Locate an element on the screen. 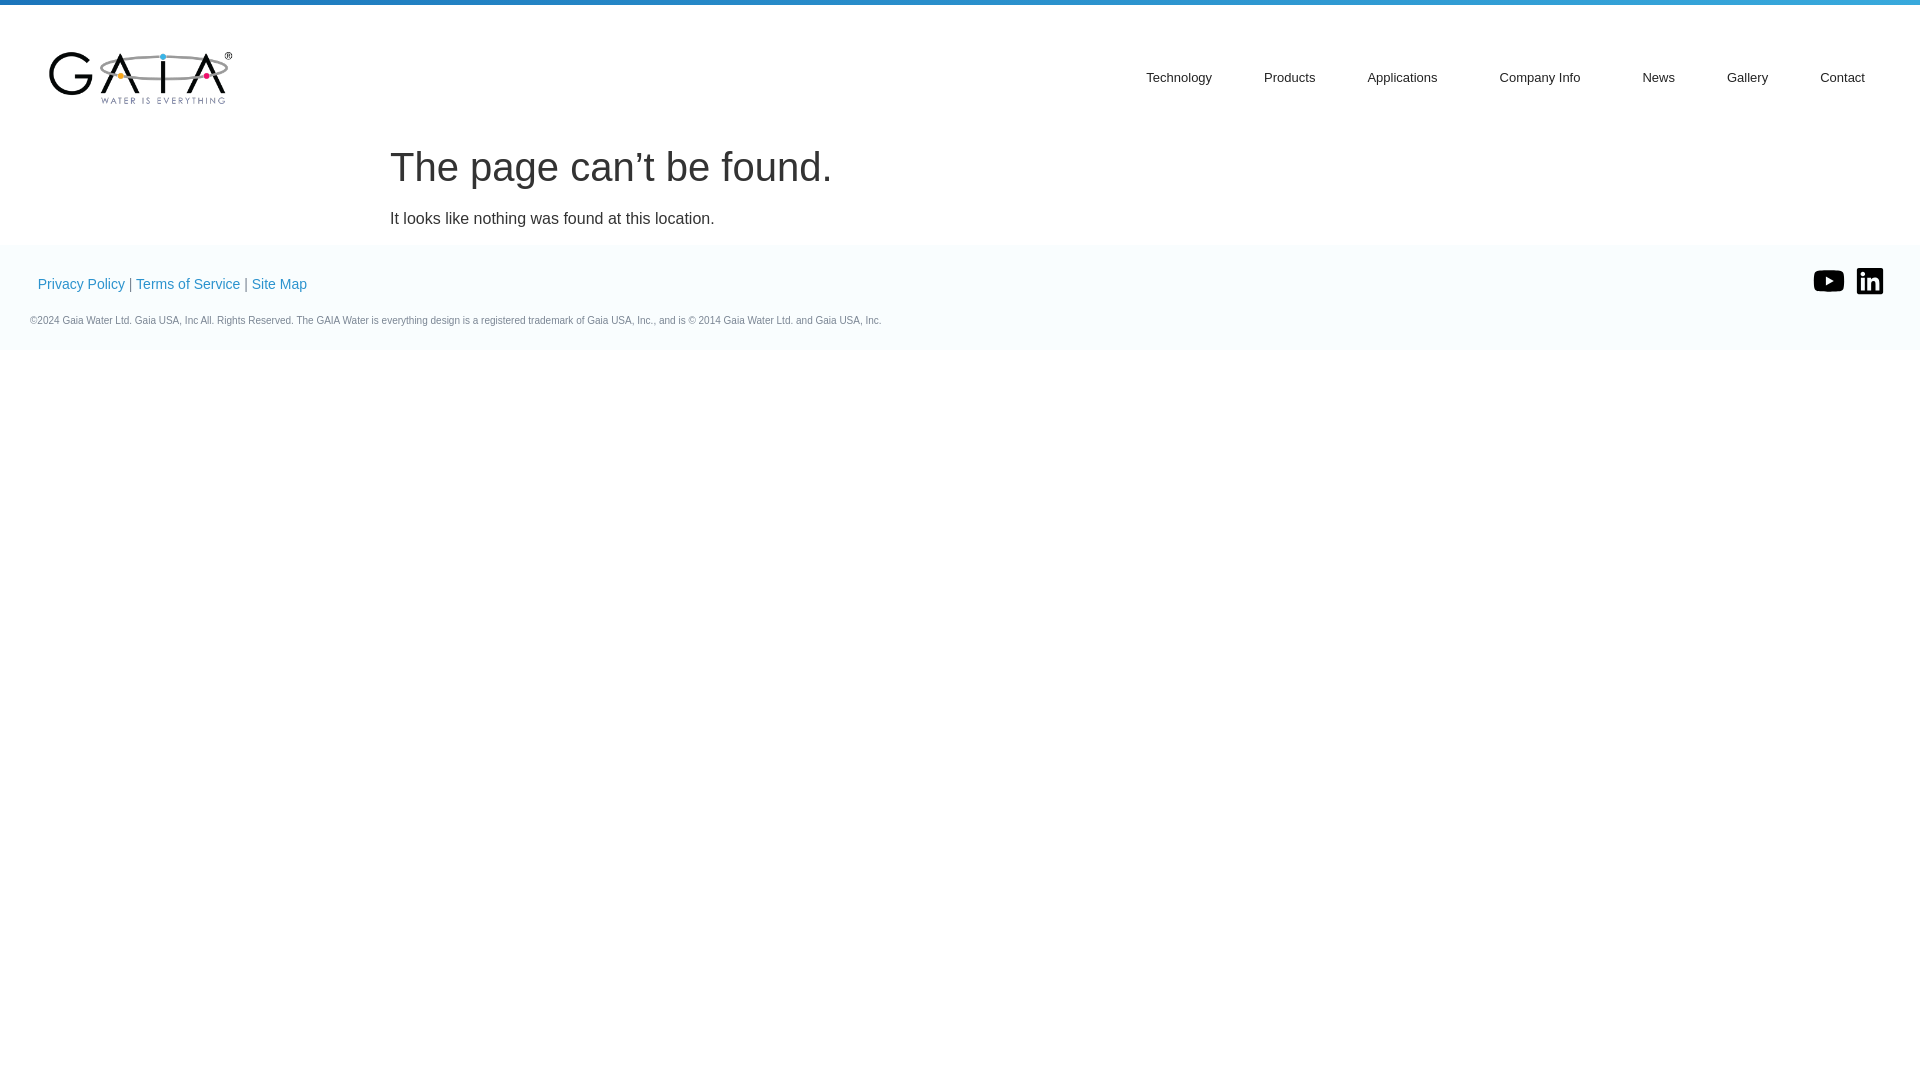  Company Info is located at coordinates (1544, 77).